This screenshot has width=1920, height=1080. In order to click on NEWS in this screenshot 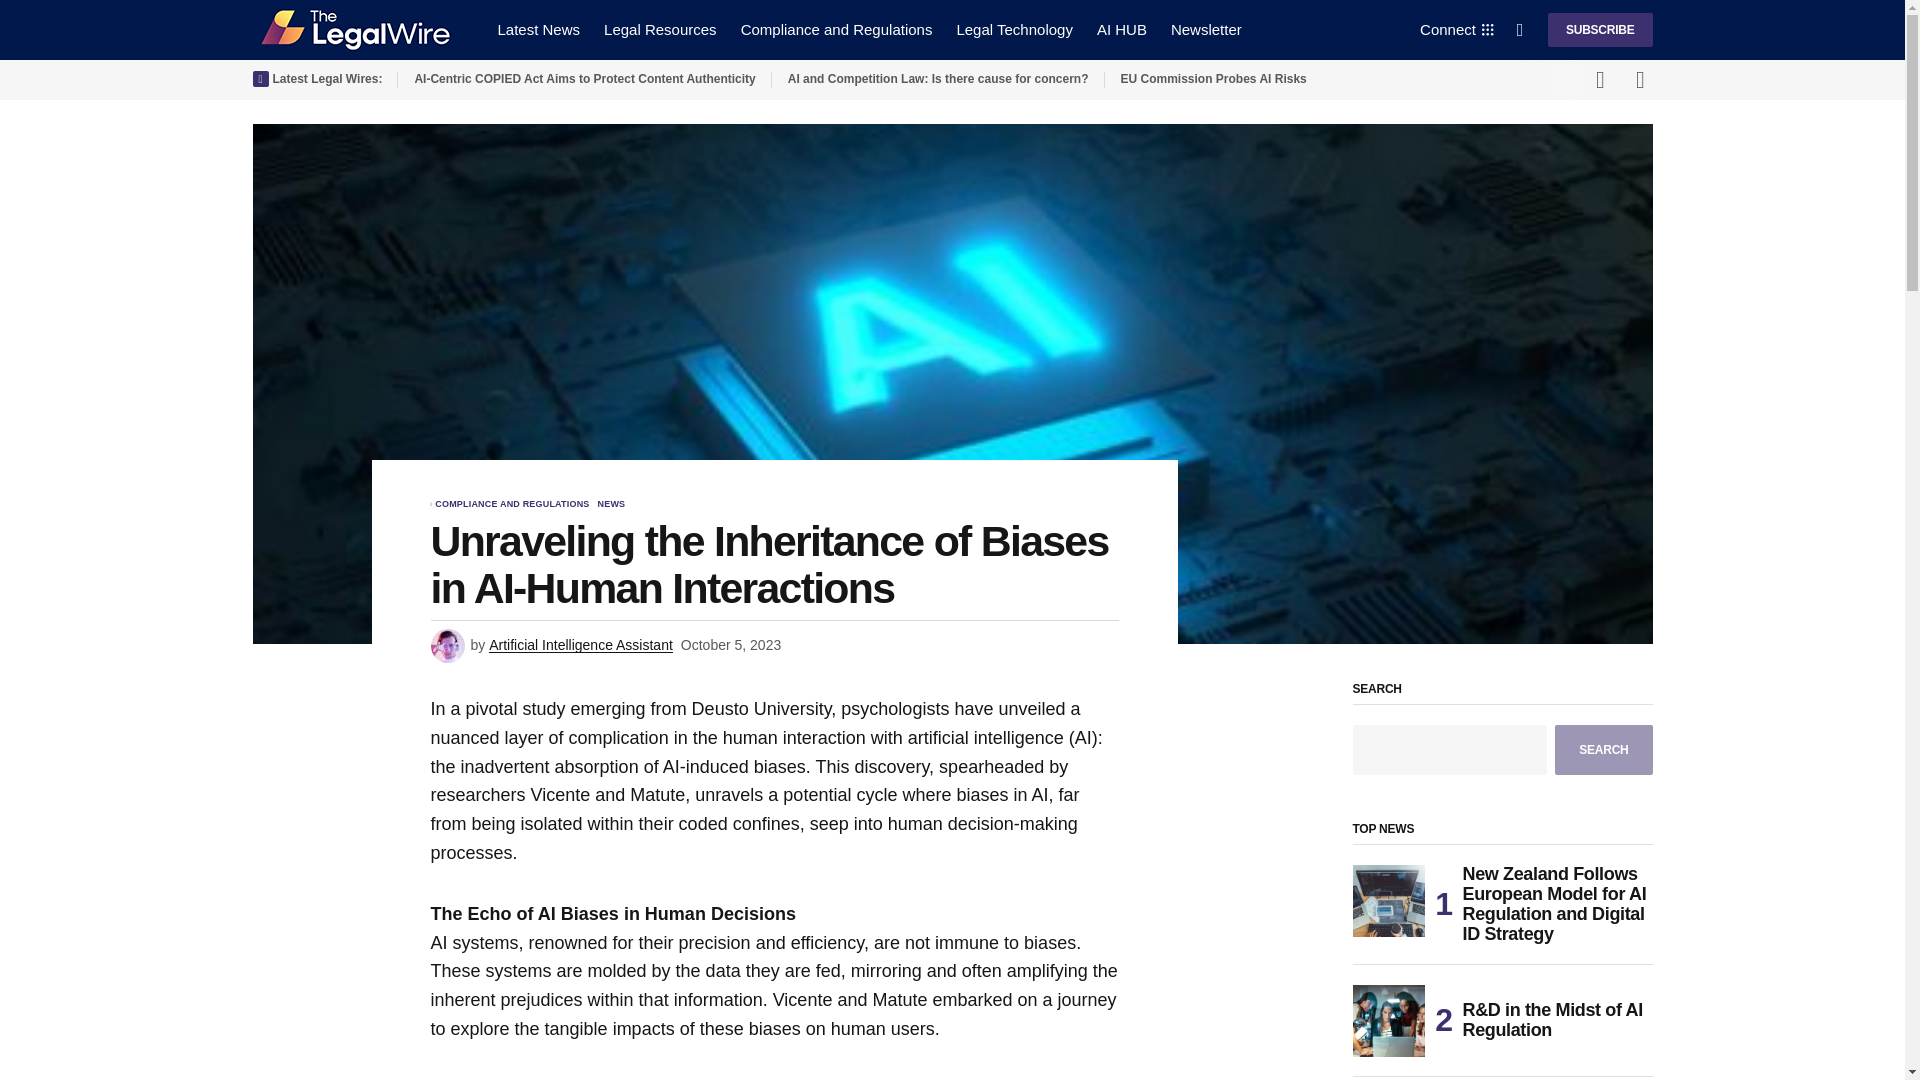, I will do `click(611, 504)`.